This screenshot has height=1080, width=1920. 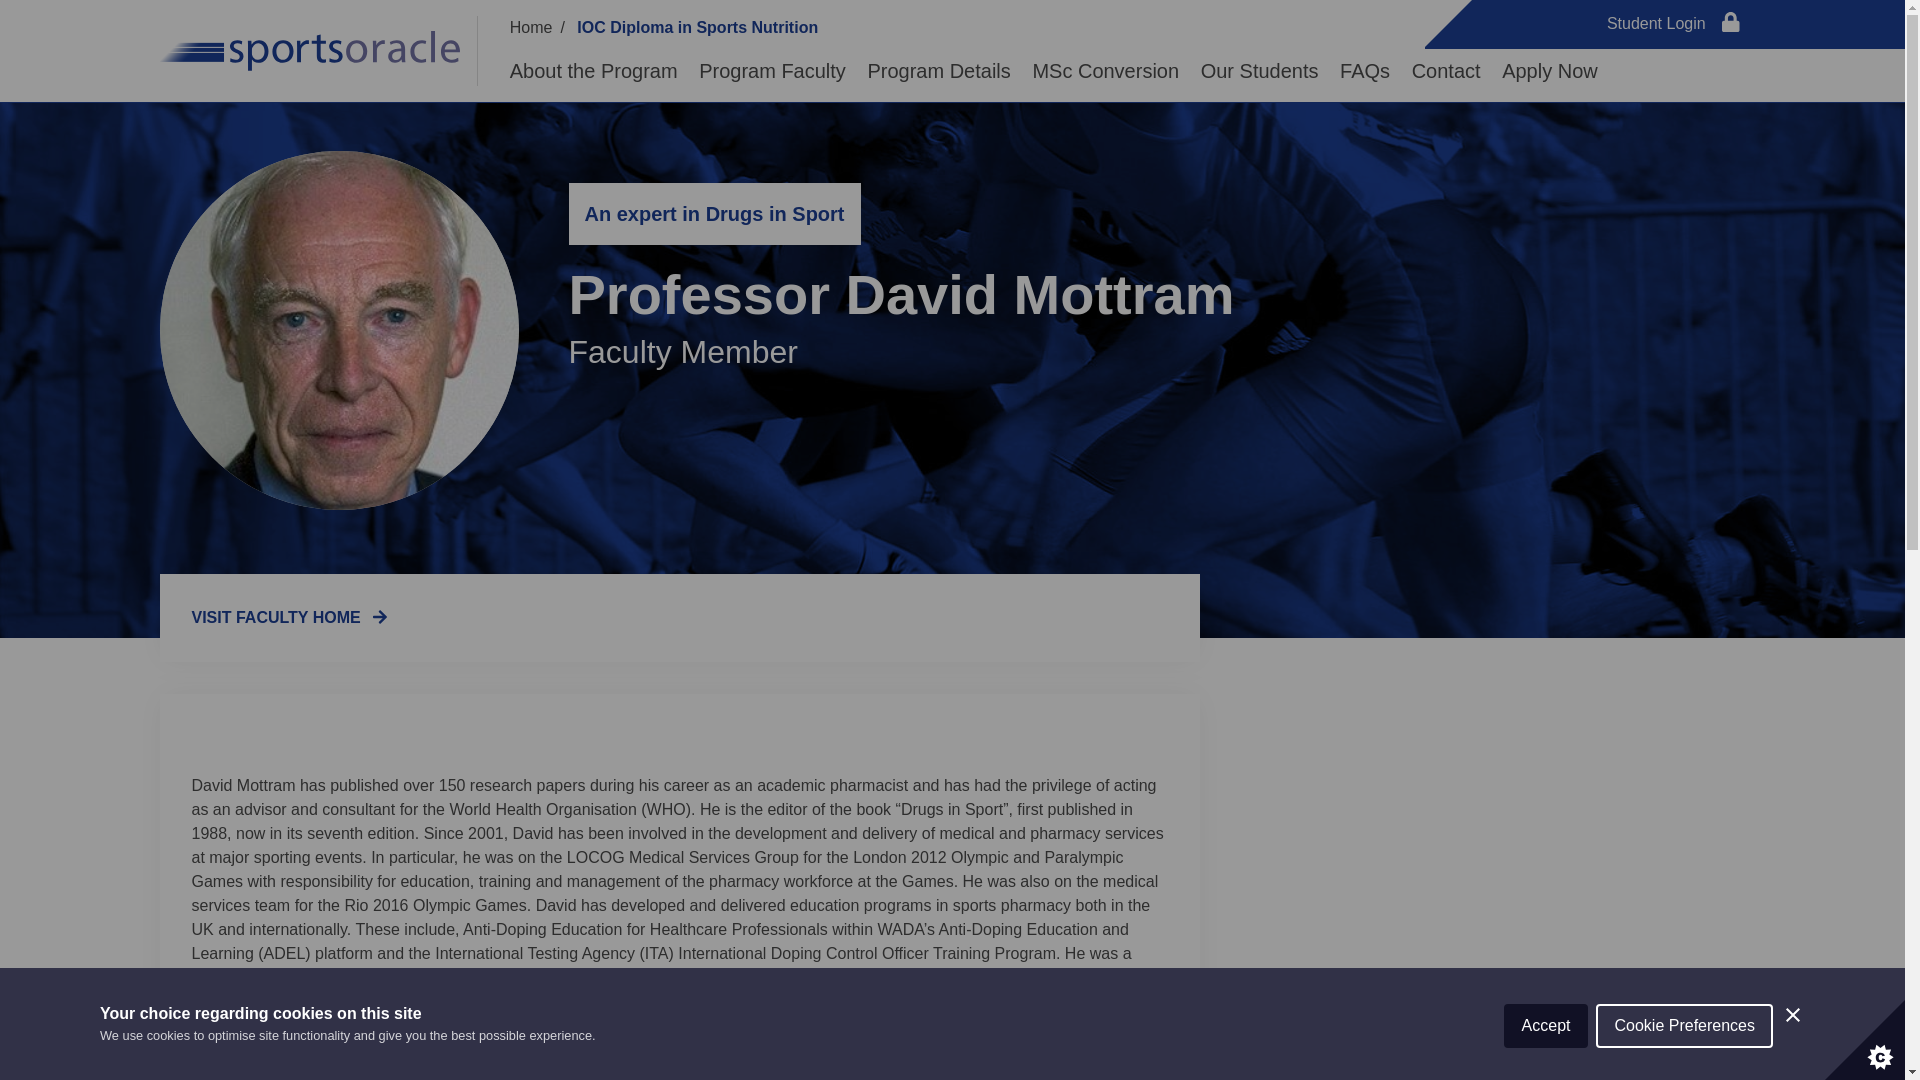 I want to click on Contact, so click(x=1446, y=71).